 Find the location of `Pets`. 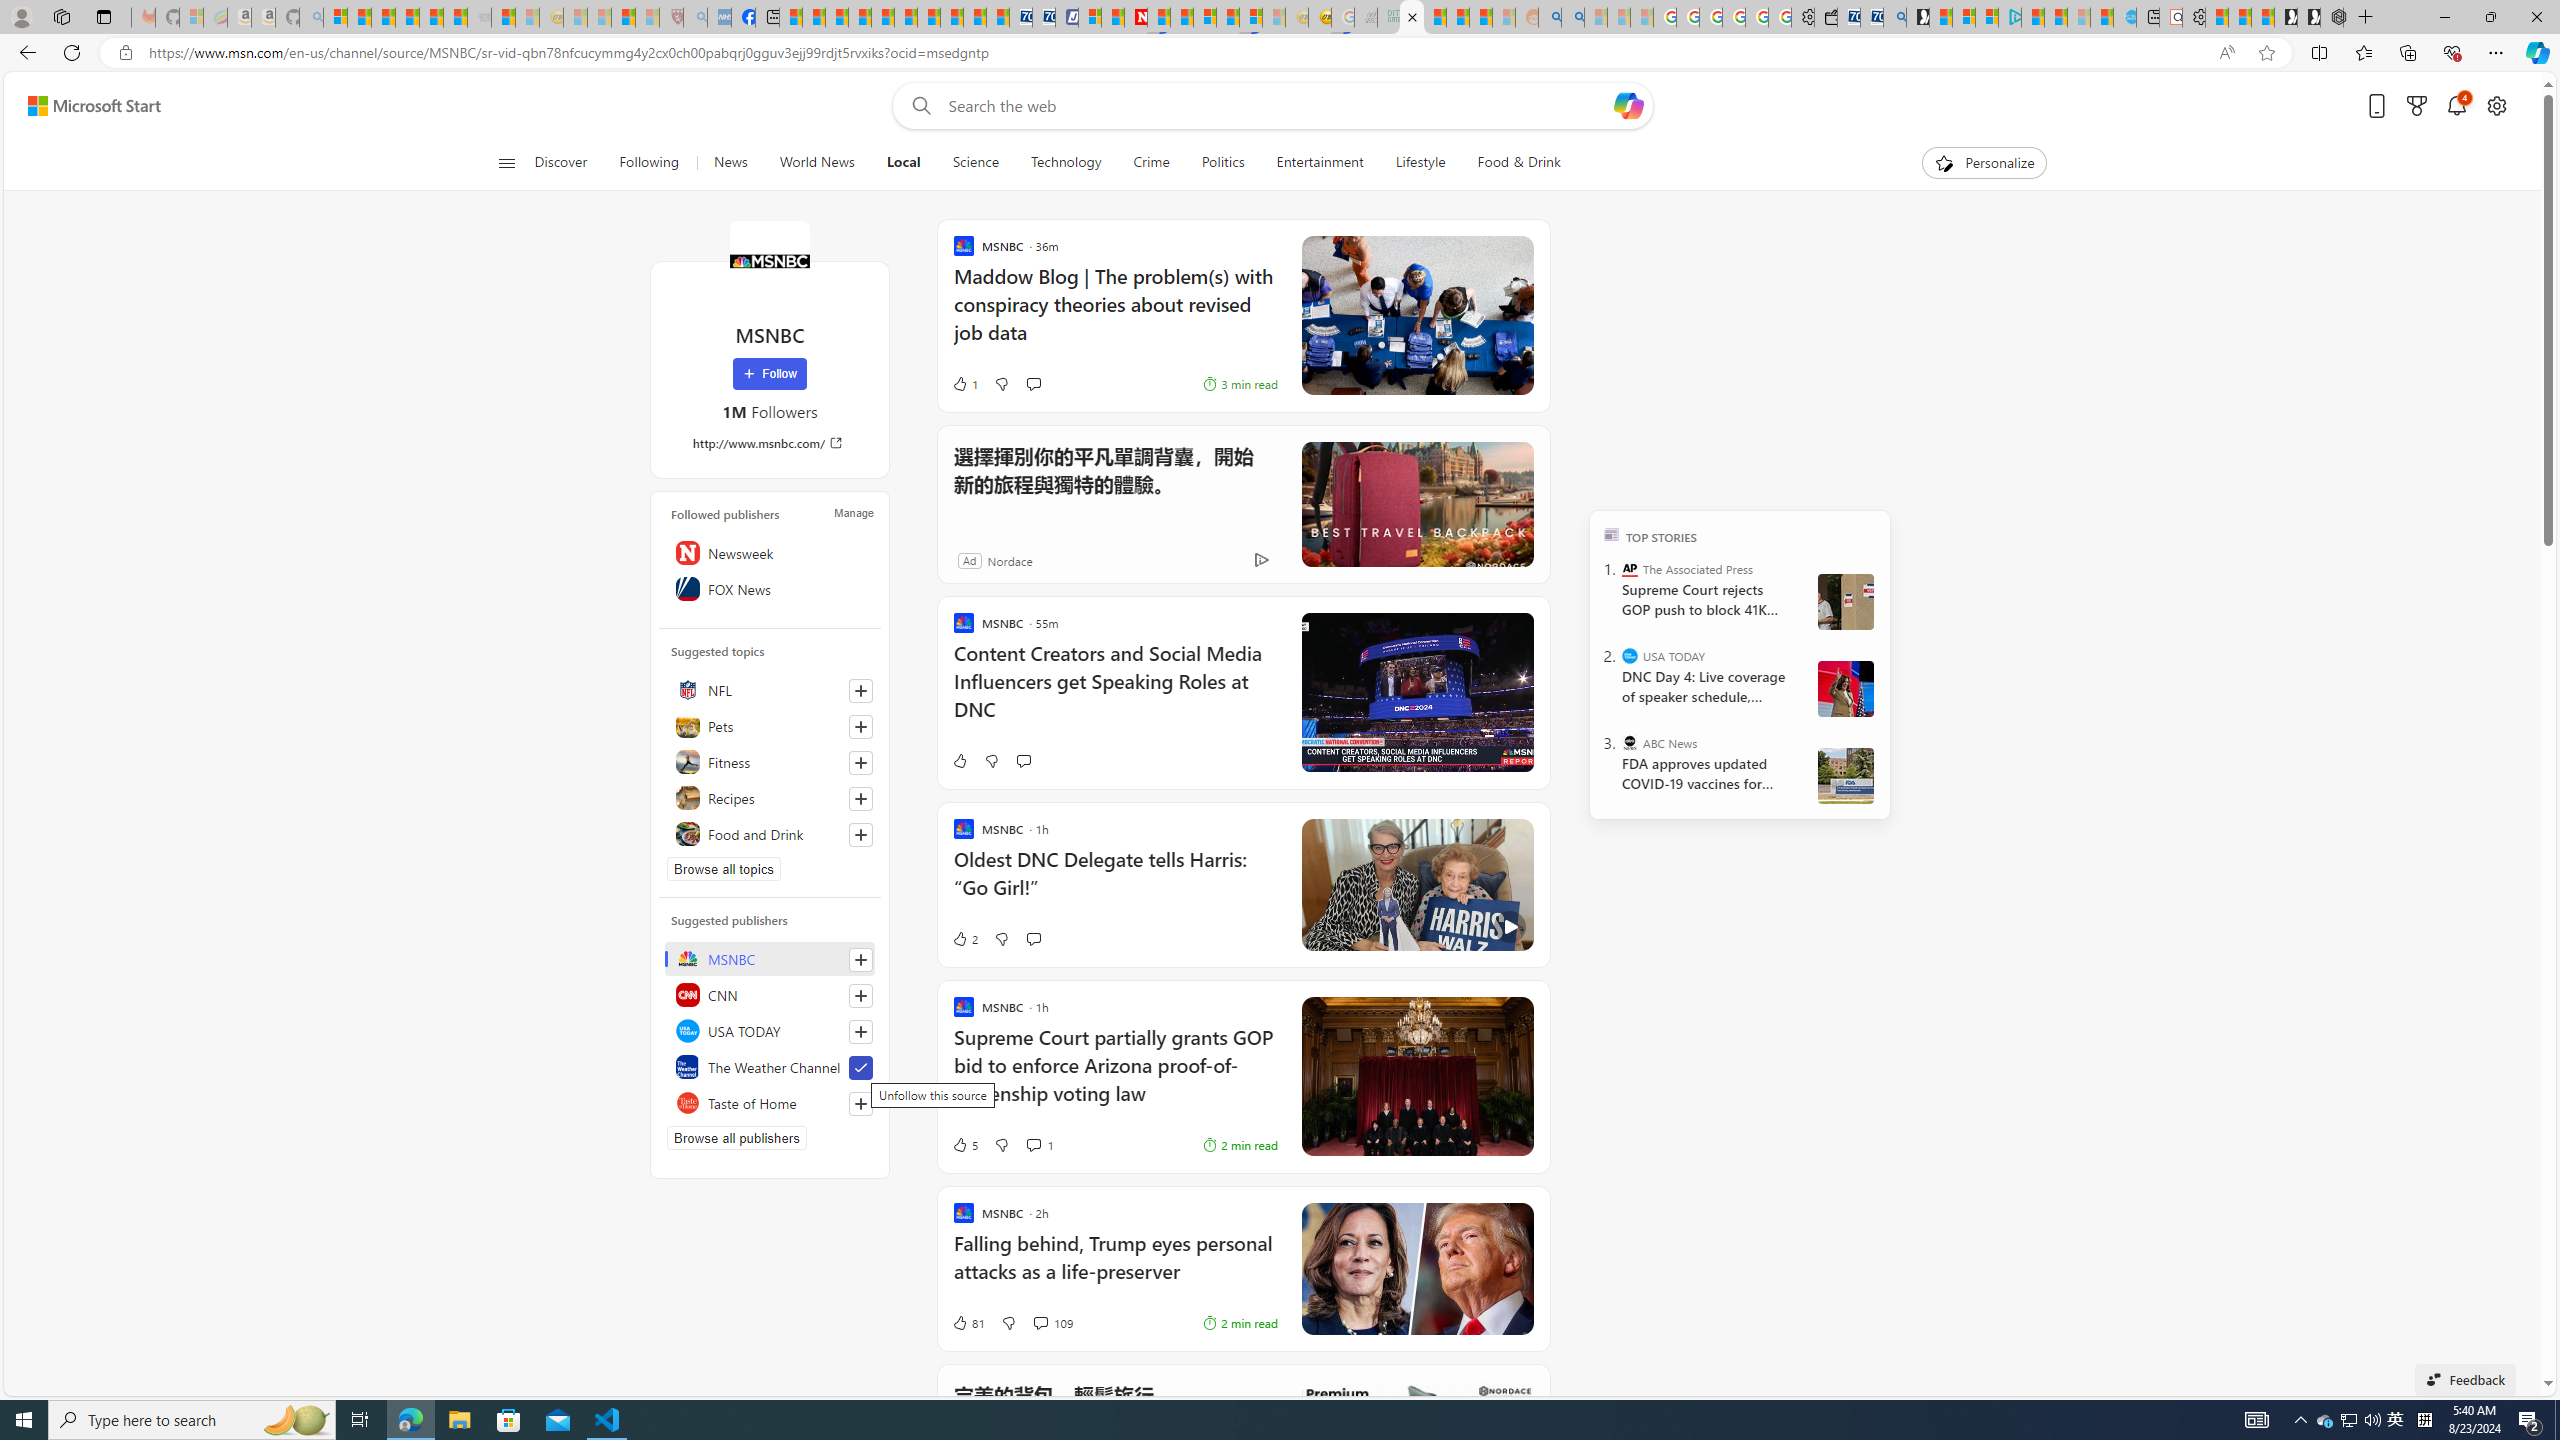

Pets is located at coordinates (770, 726).